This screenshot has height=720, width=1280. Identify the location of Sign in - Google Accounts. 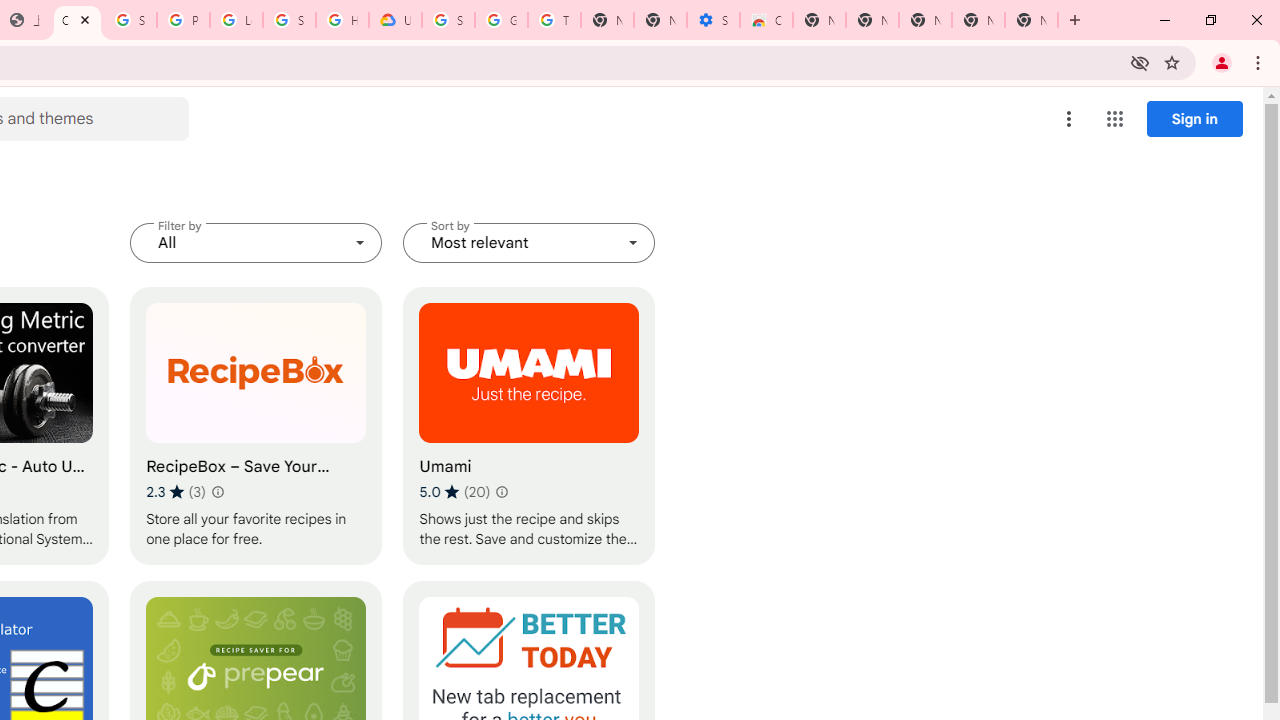
(130, 20).